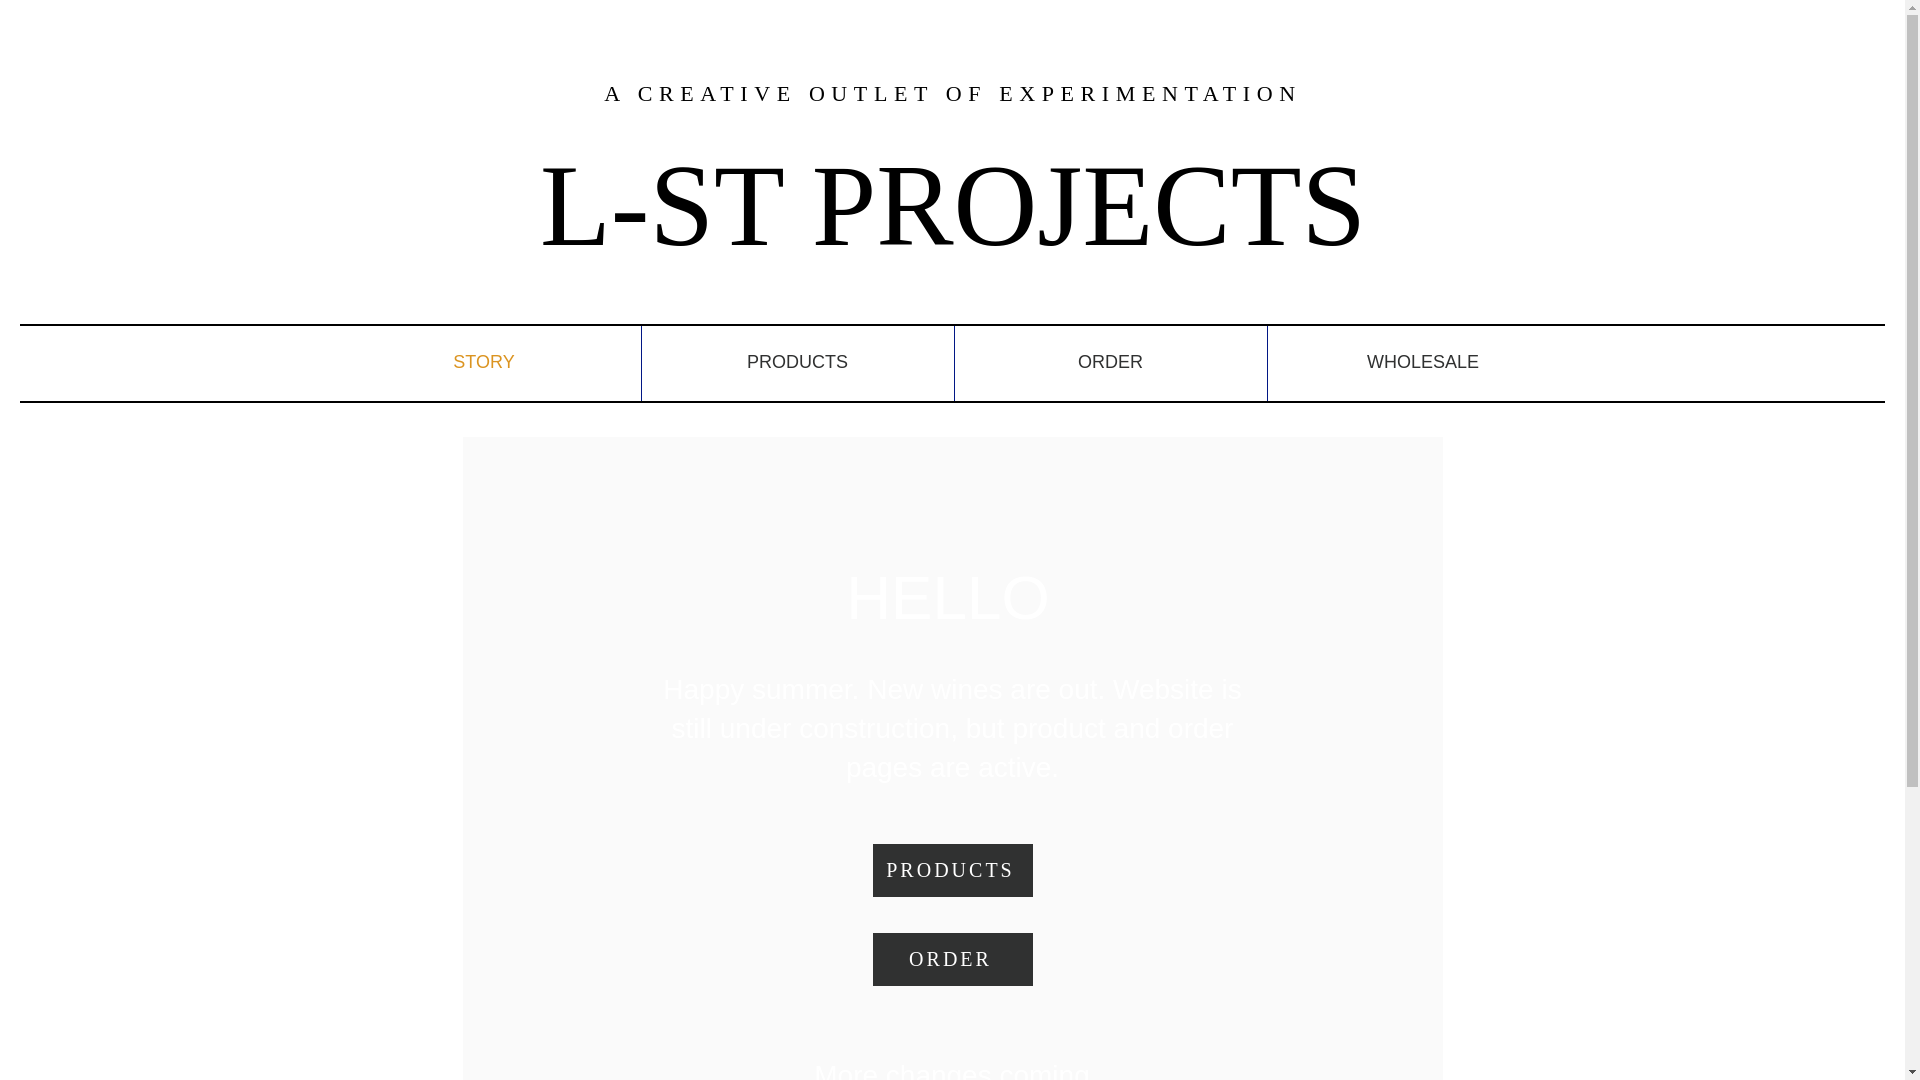  What do you see at coordinates (1110, 362) in the screenshot?
I see `ORDER` at bounding box center [1110, 362].